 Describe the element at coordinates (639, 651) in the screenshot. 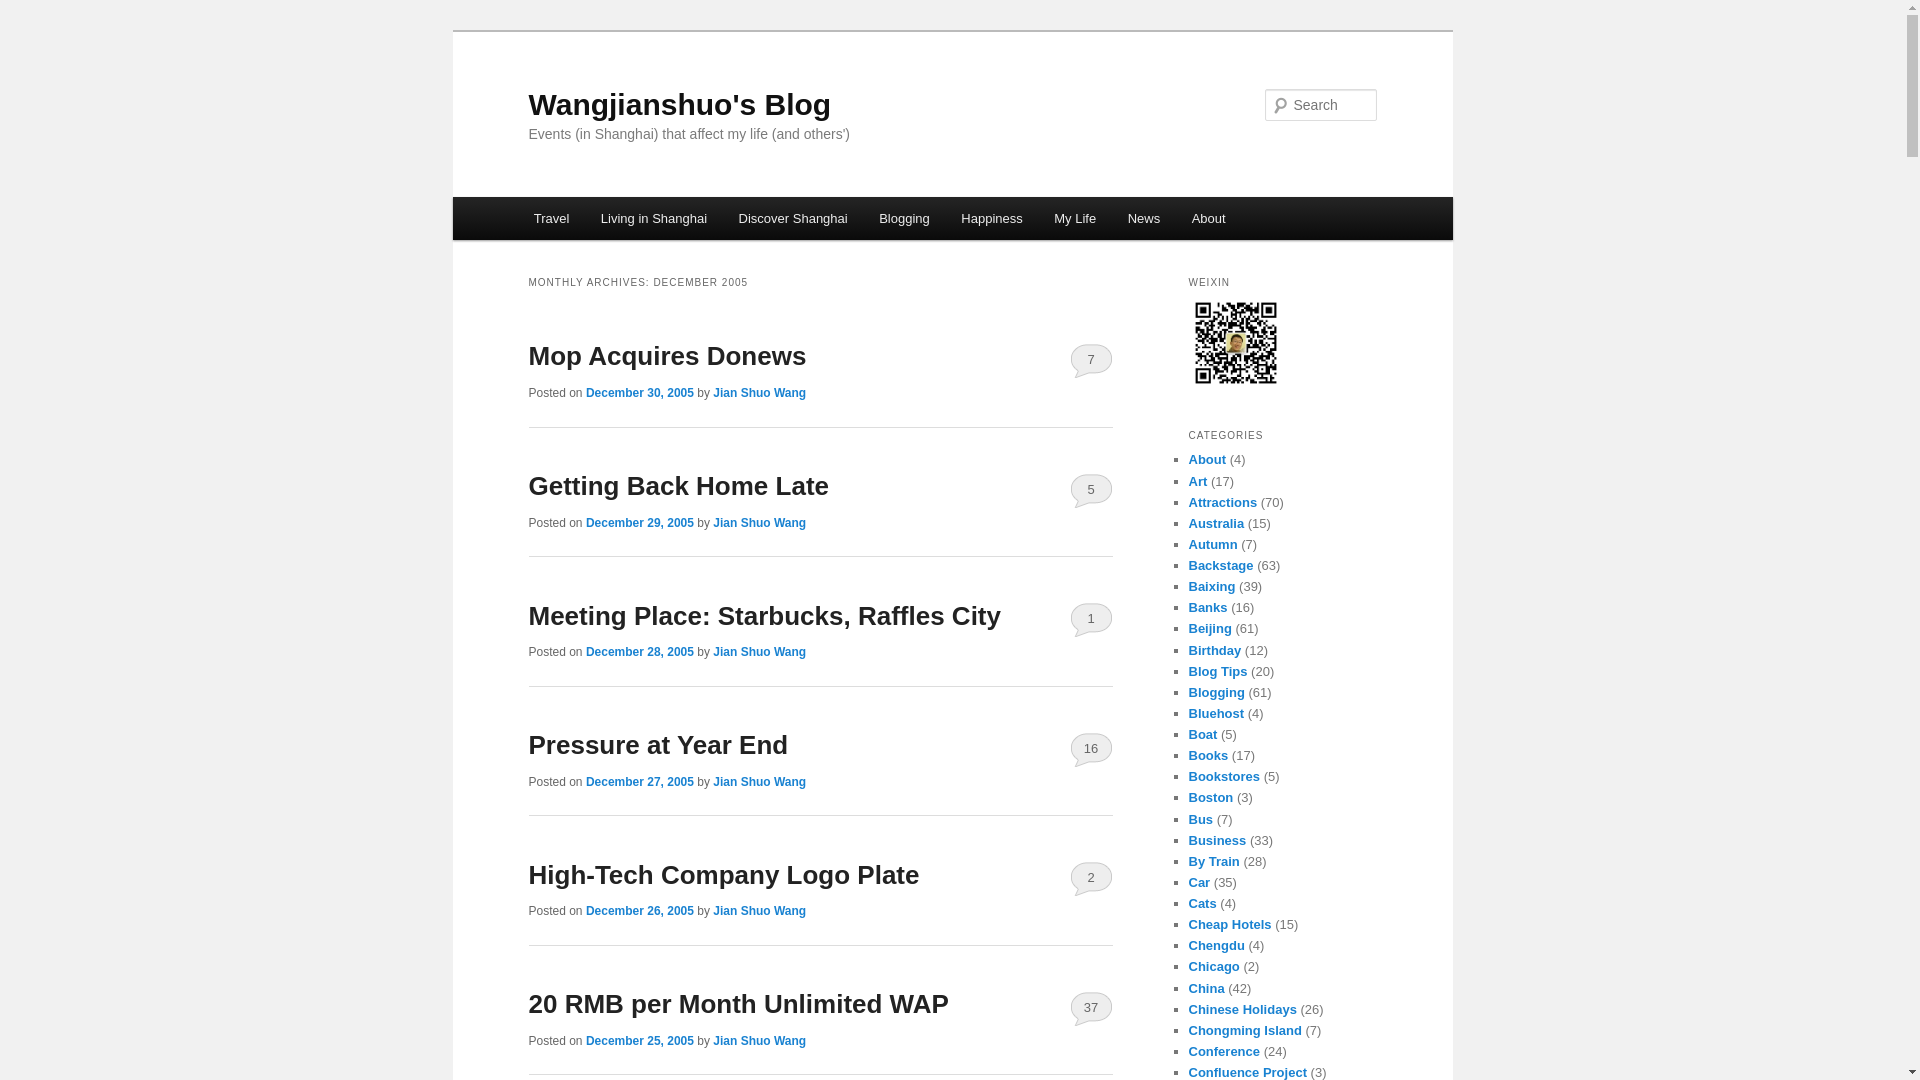

I see `11:47 pm` at that location.